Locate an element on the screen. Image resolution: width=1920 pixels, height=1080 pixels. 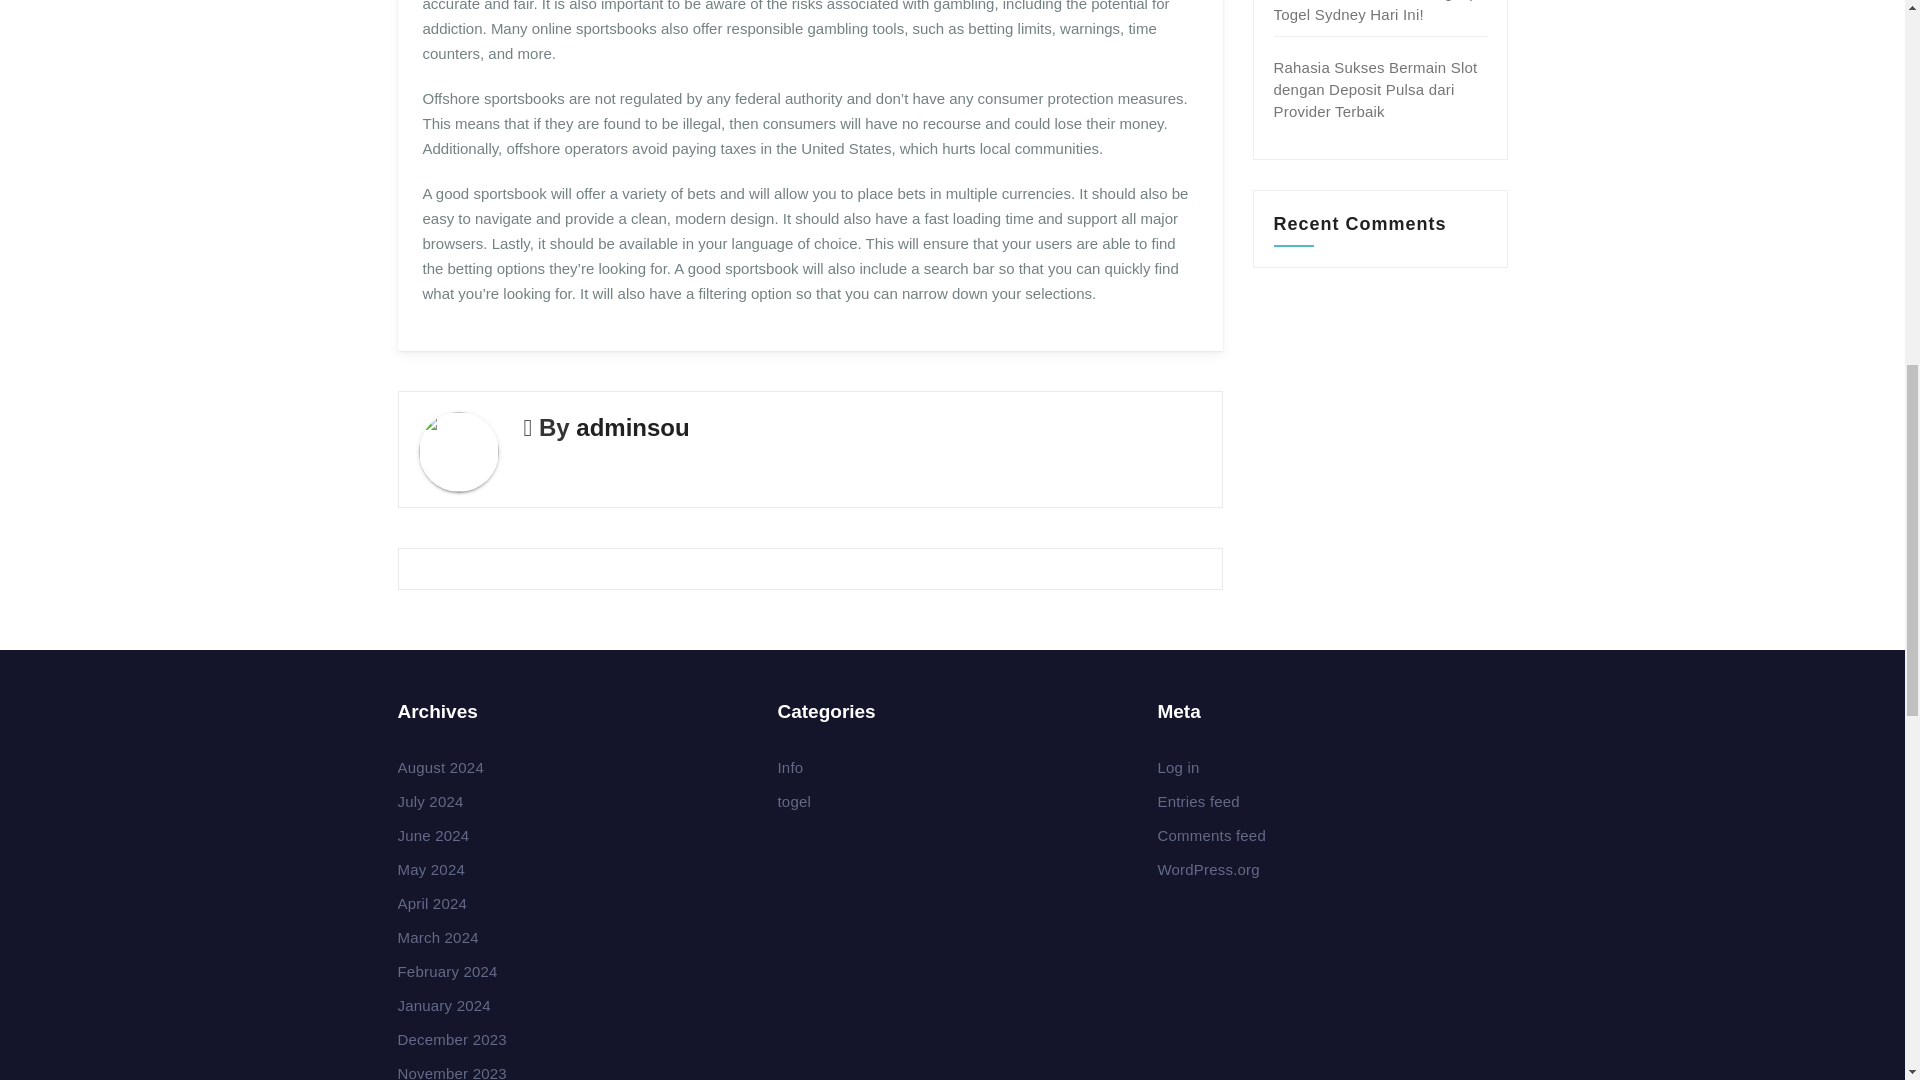
November 2023 is located at coordinates (452, 1072).